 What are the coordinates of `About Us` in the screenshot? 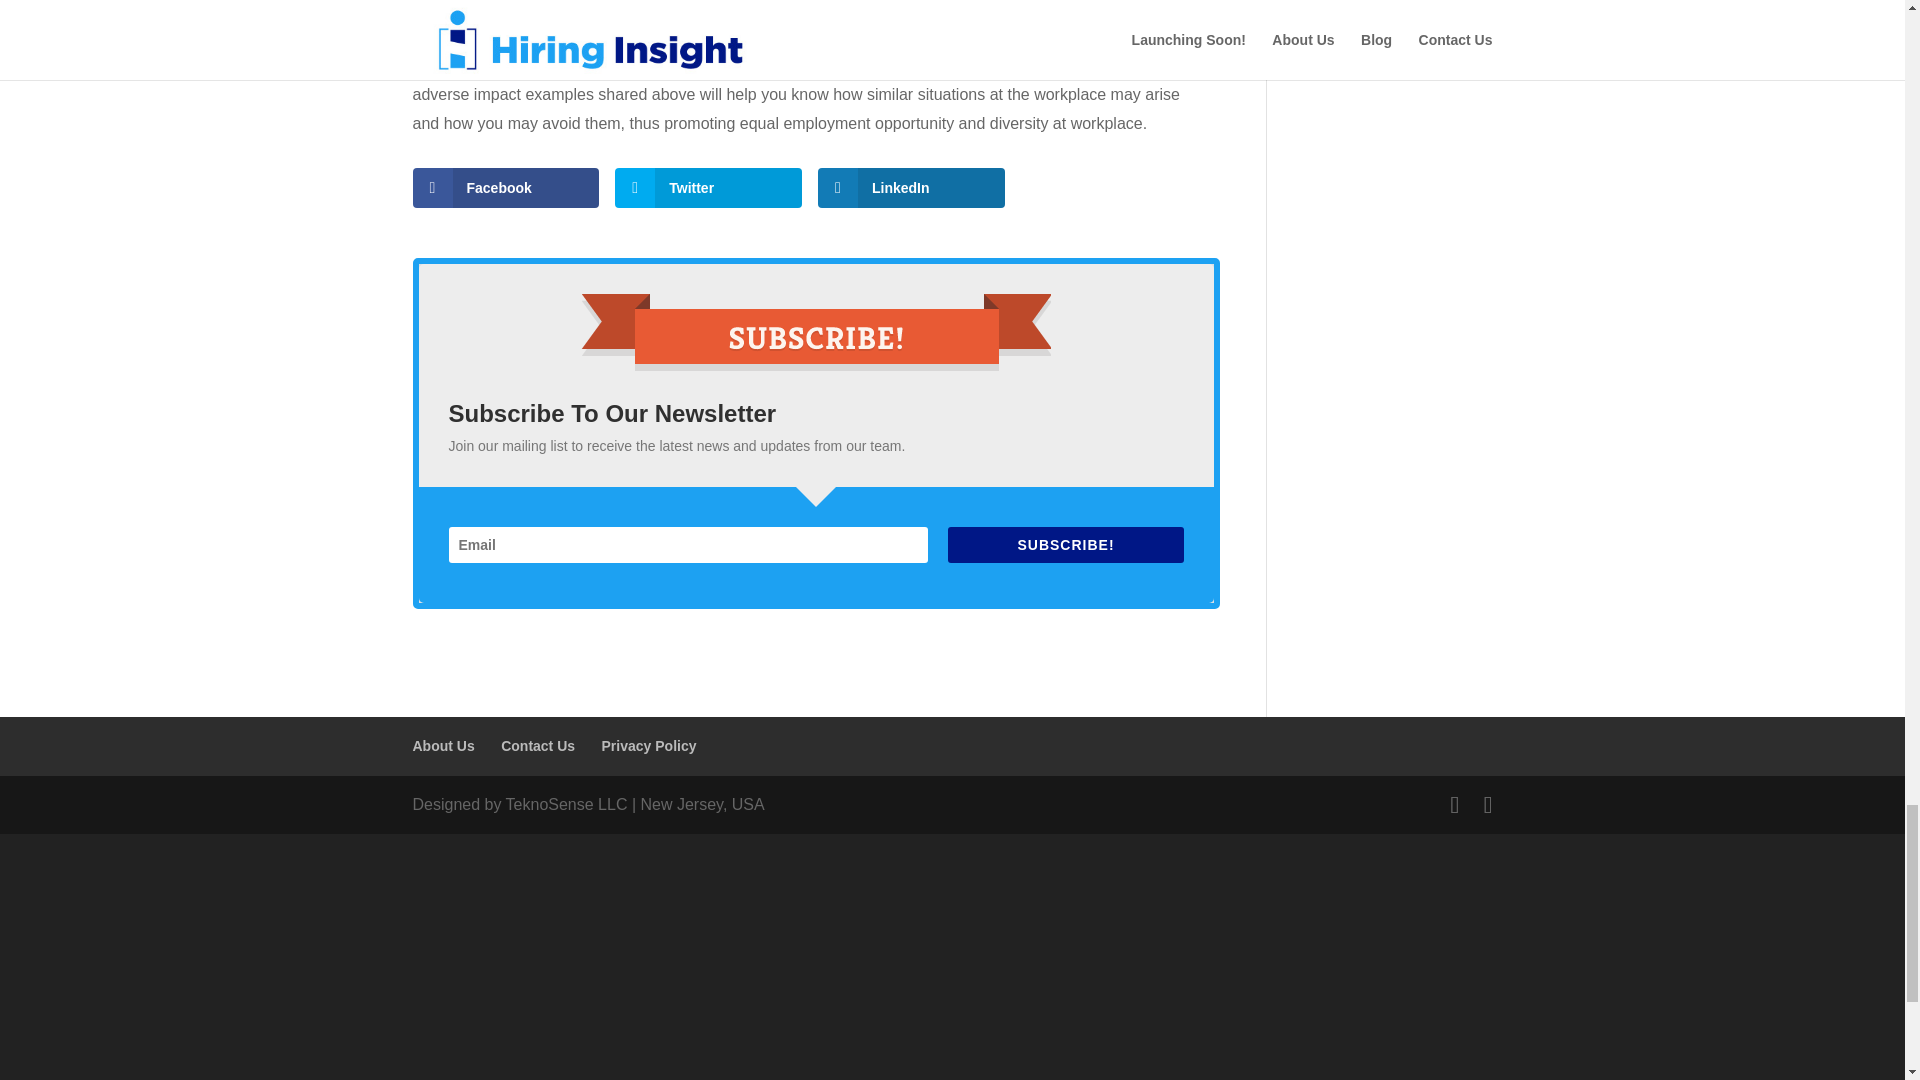 It's located at (443, 745).